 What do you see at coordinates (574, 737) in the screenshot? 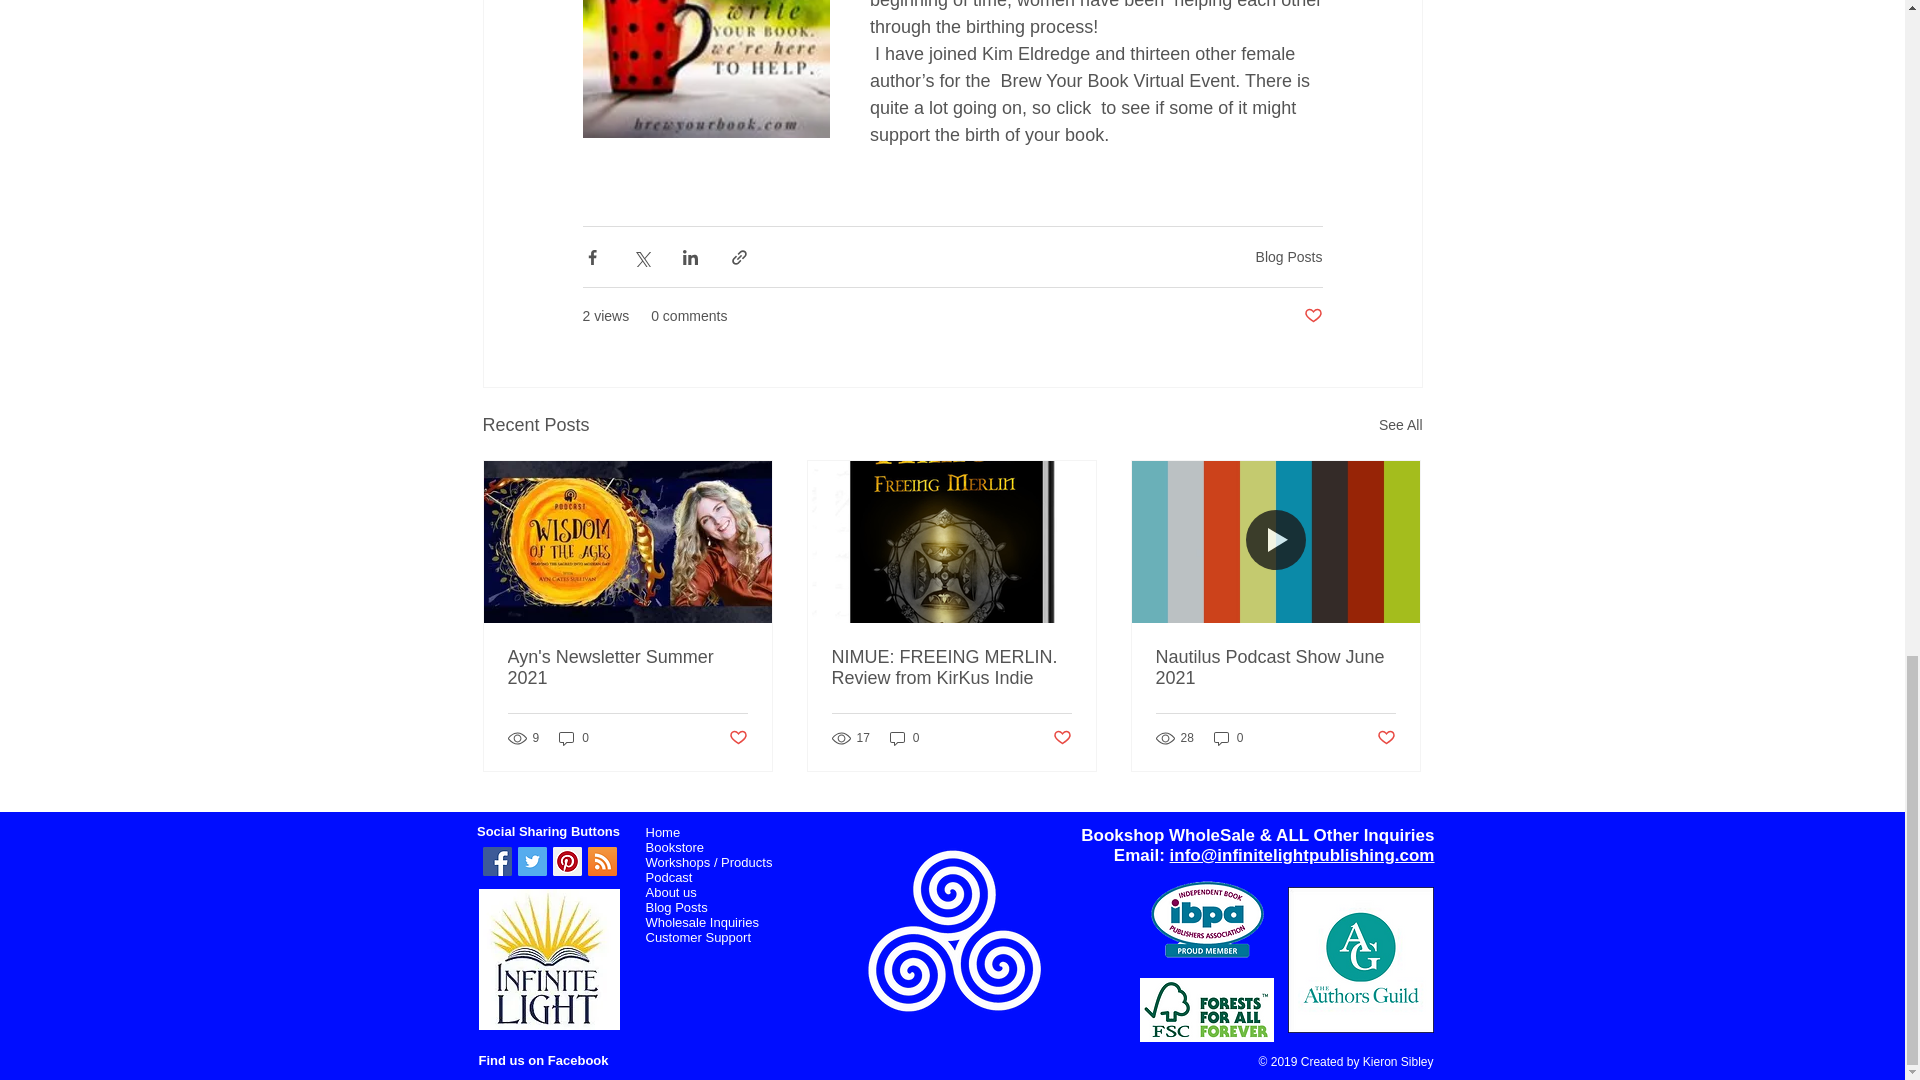
I see `0` at bounding box center [574, 737].